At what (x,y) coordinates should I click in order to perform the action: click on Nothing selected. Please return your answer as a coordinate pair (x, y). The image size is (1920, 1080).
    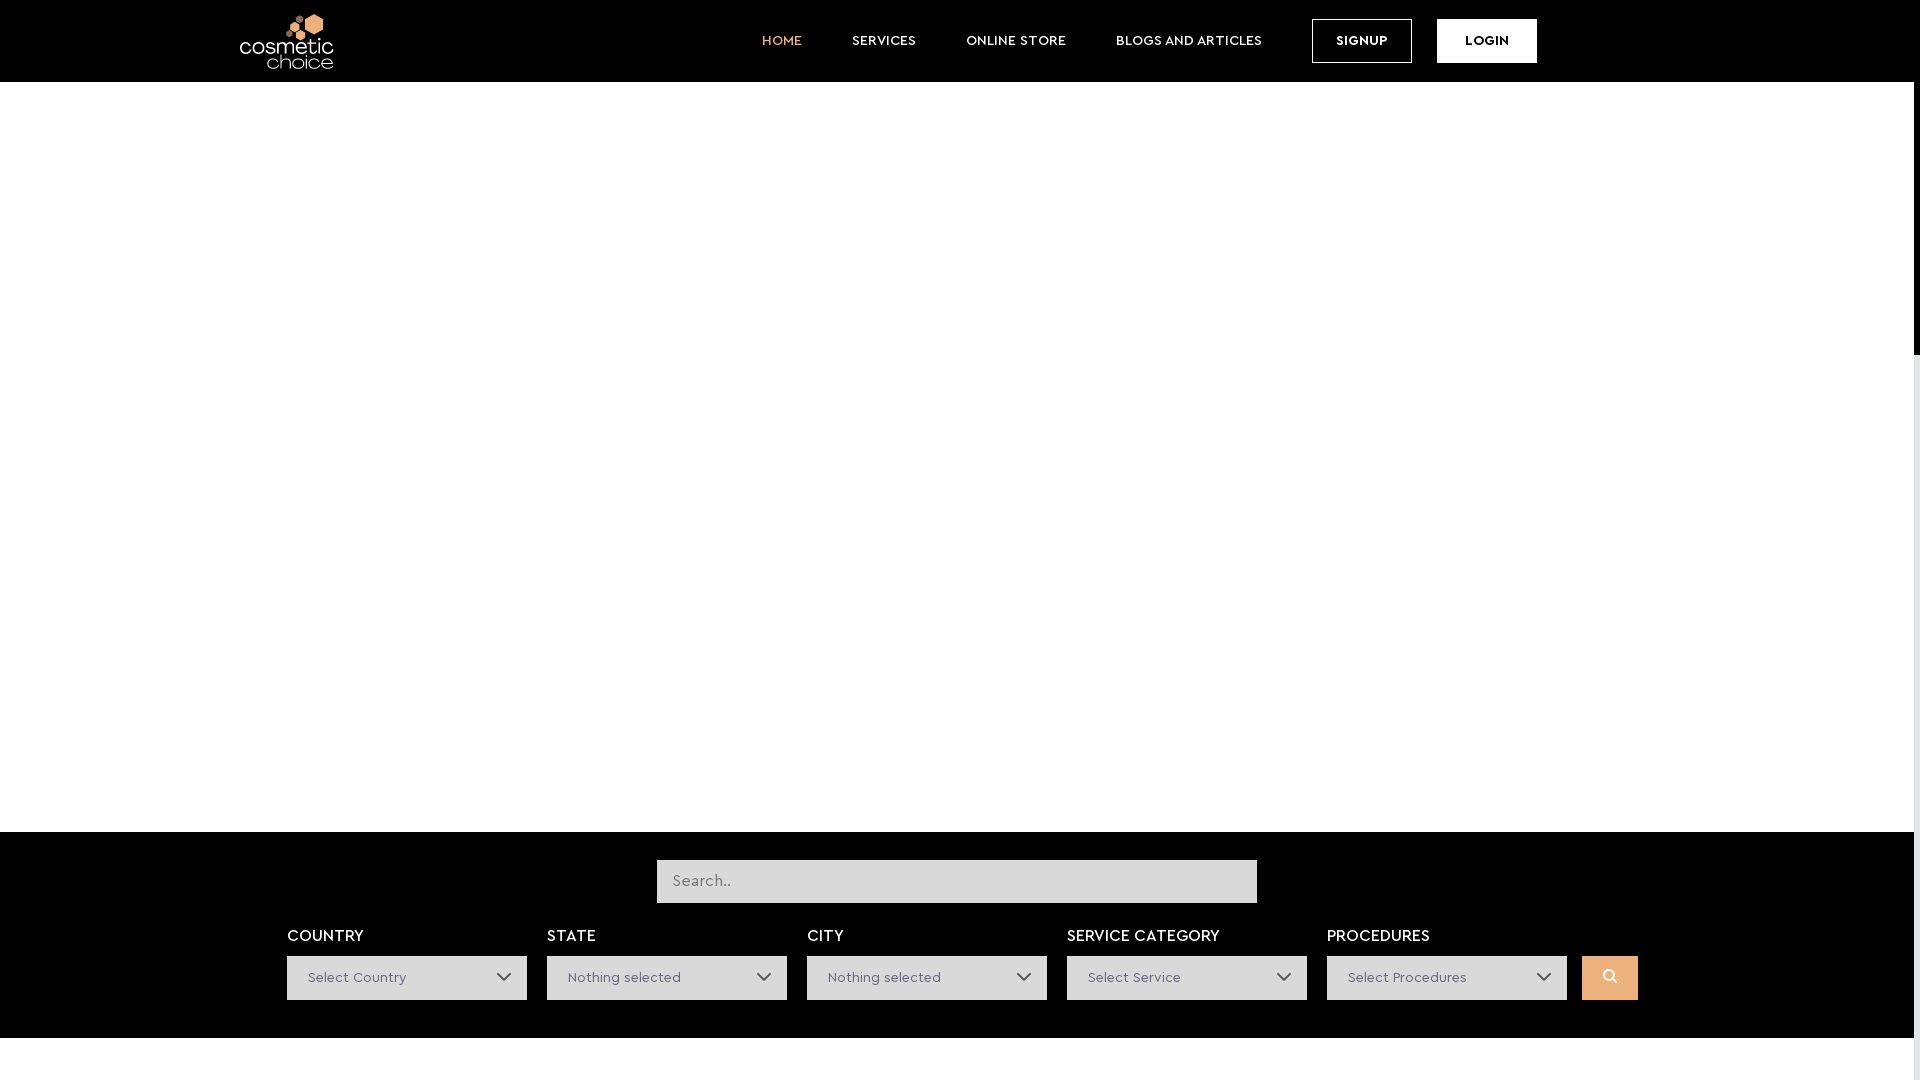
    Looking at the image, I should click on (666, 978).